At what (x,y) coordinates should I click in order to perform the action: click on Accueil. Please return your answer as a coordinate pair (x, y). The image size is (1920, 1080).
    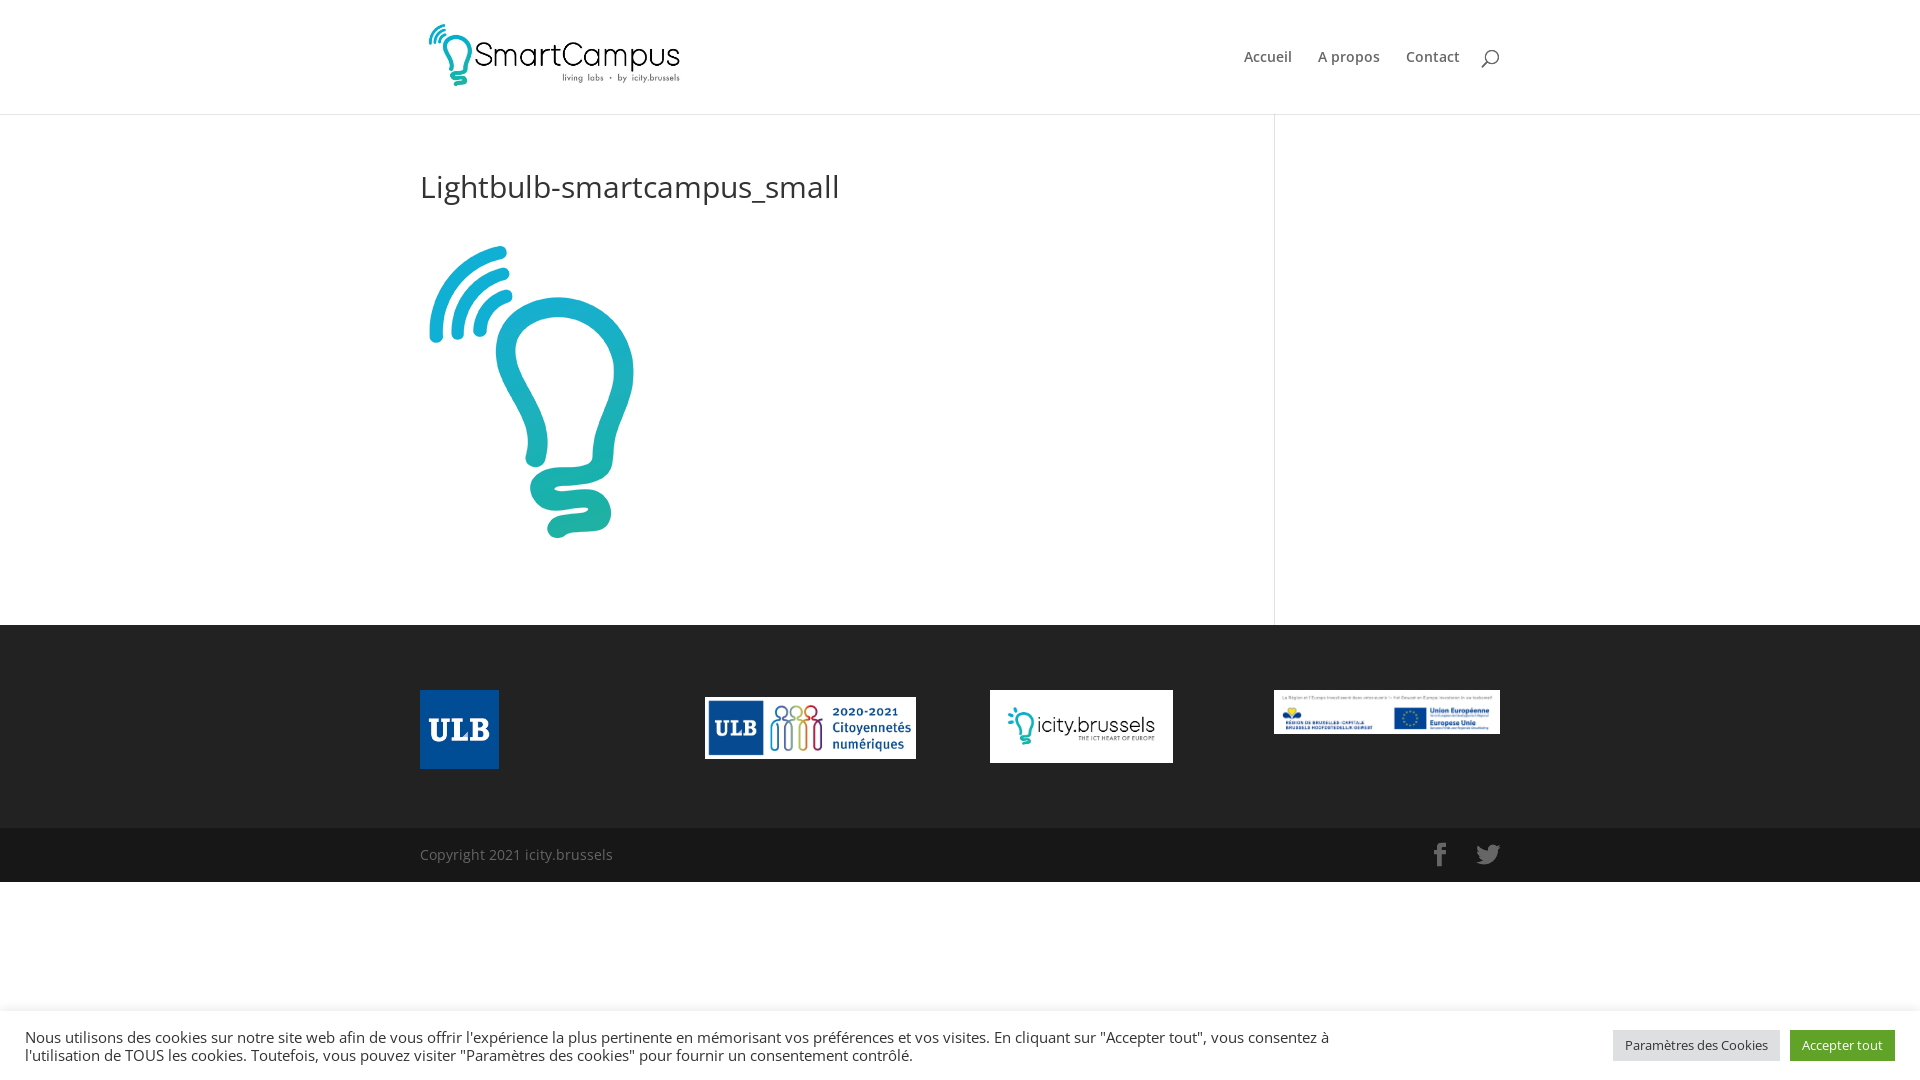
    Looking at the image, I should click on (1268, 82).